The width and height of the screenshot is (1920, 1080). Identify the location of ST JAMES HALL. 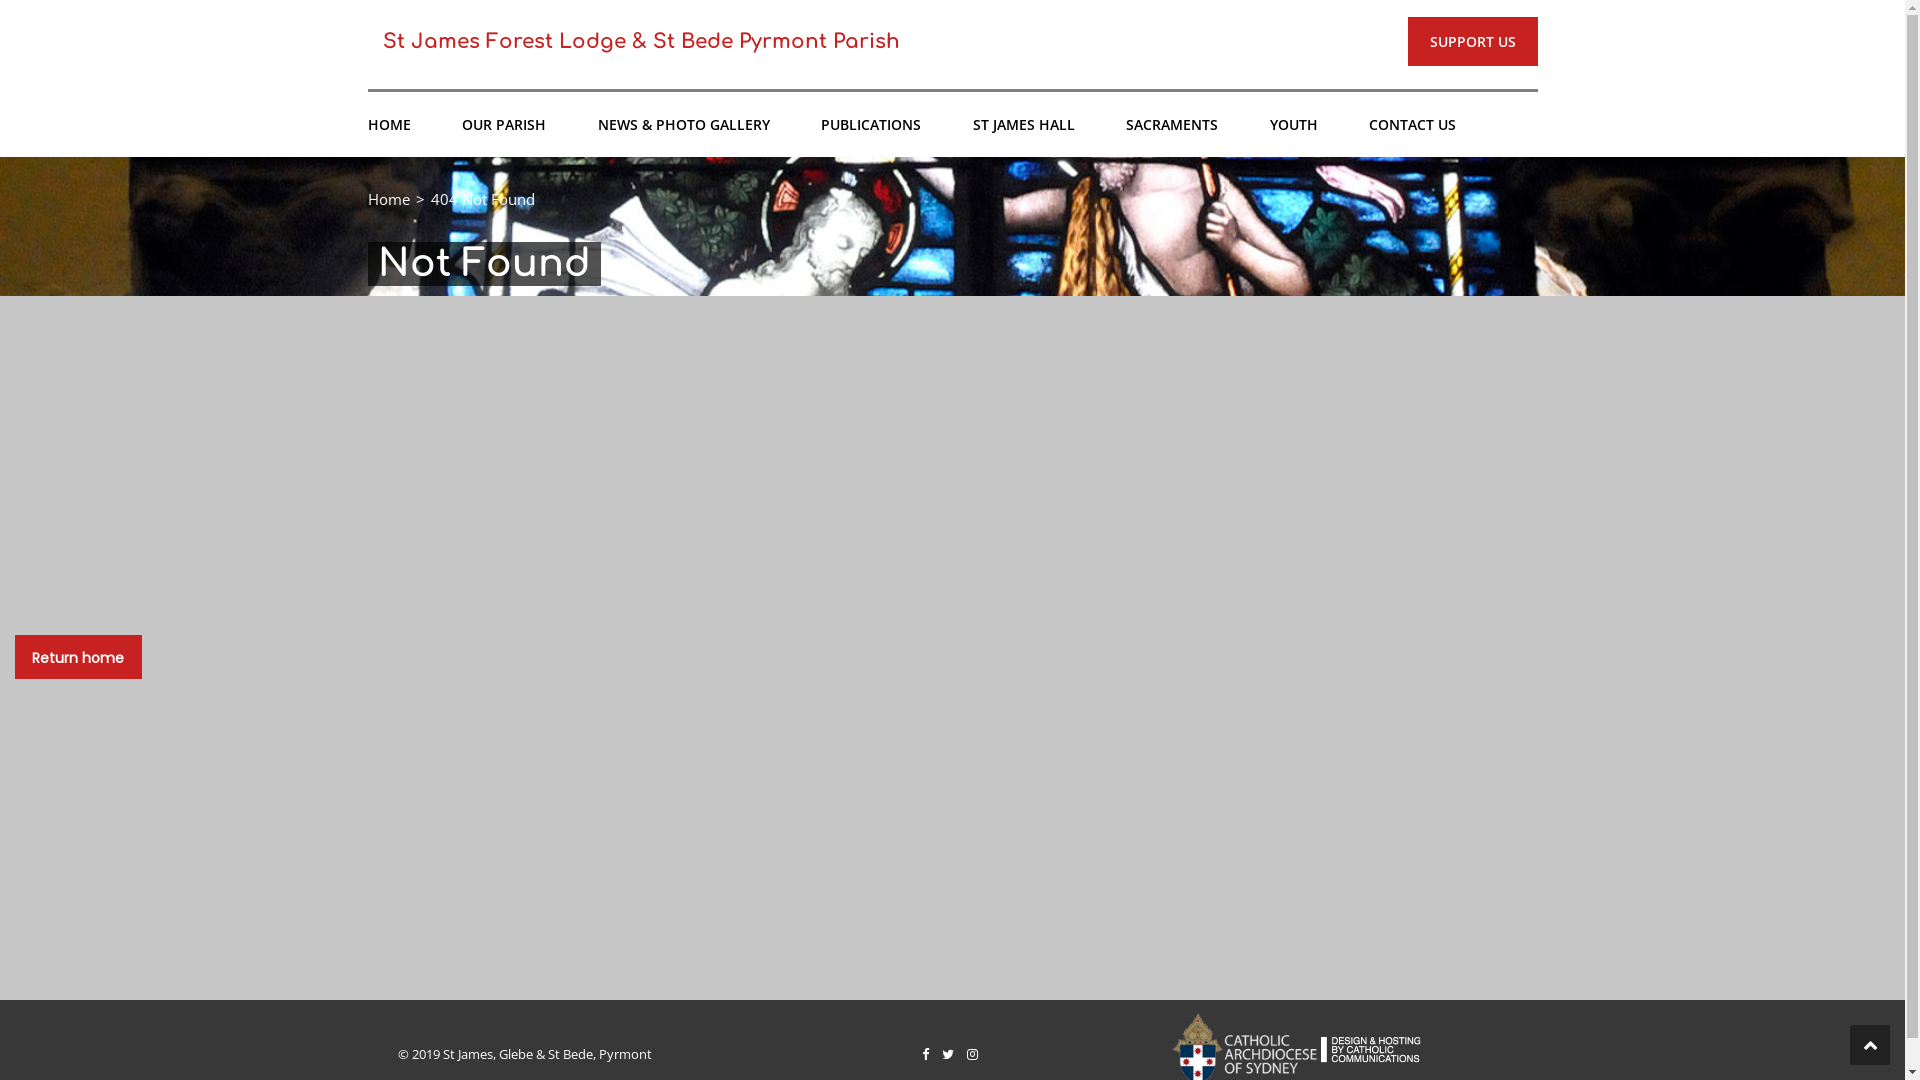
(1023, 124).